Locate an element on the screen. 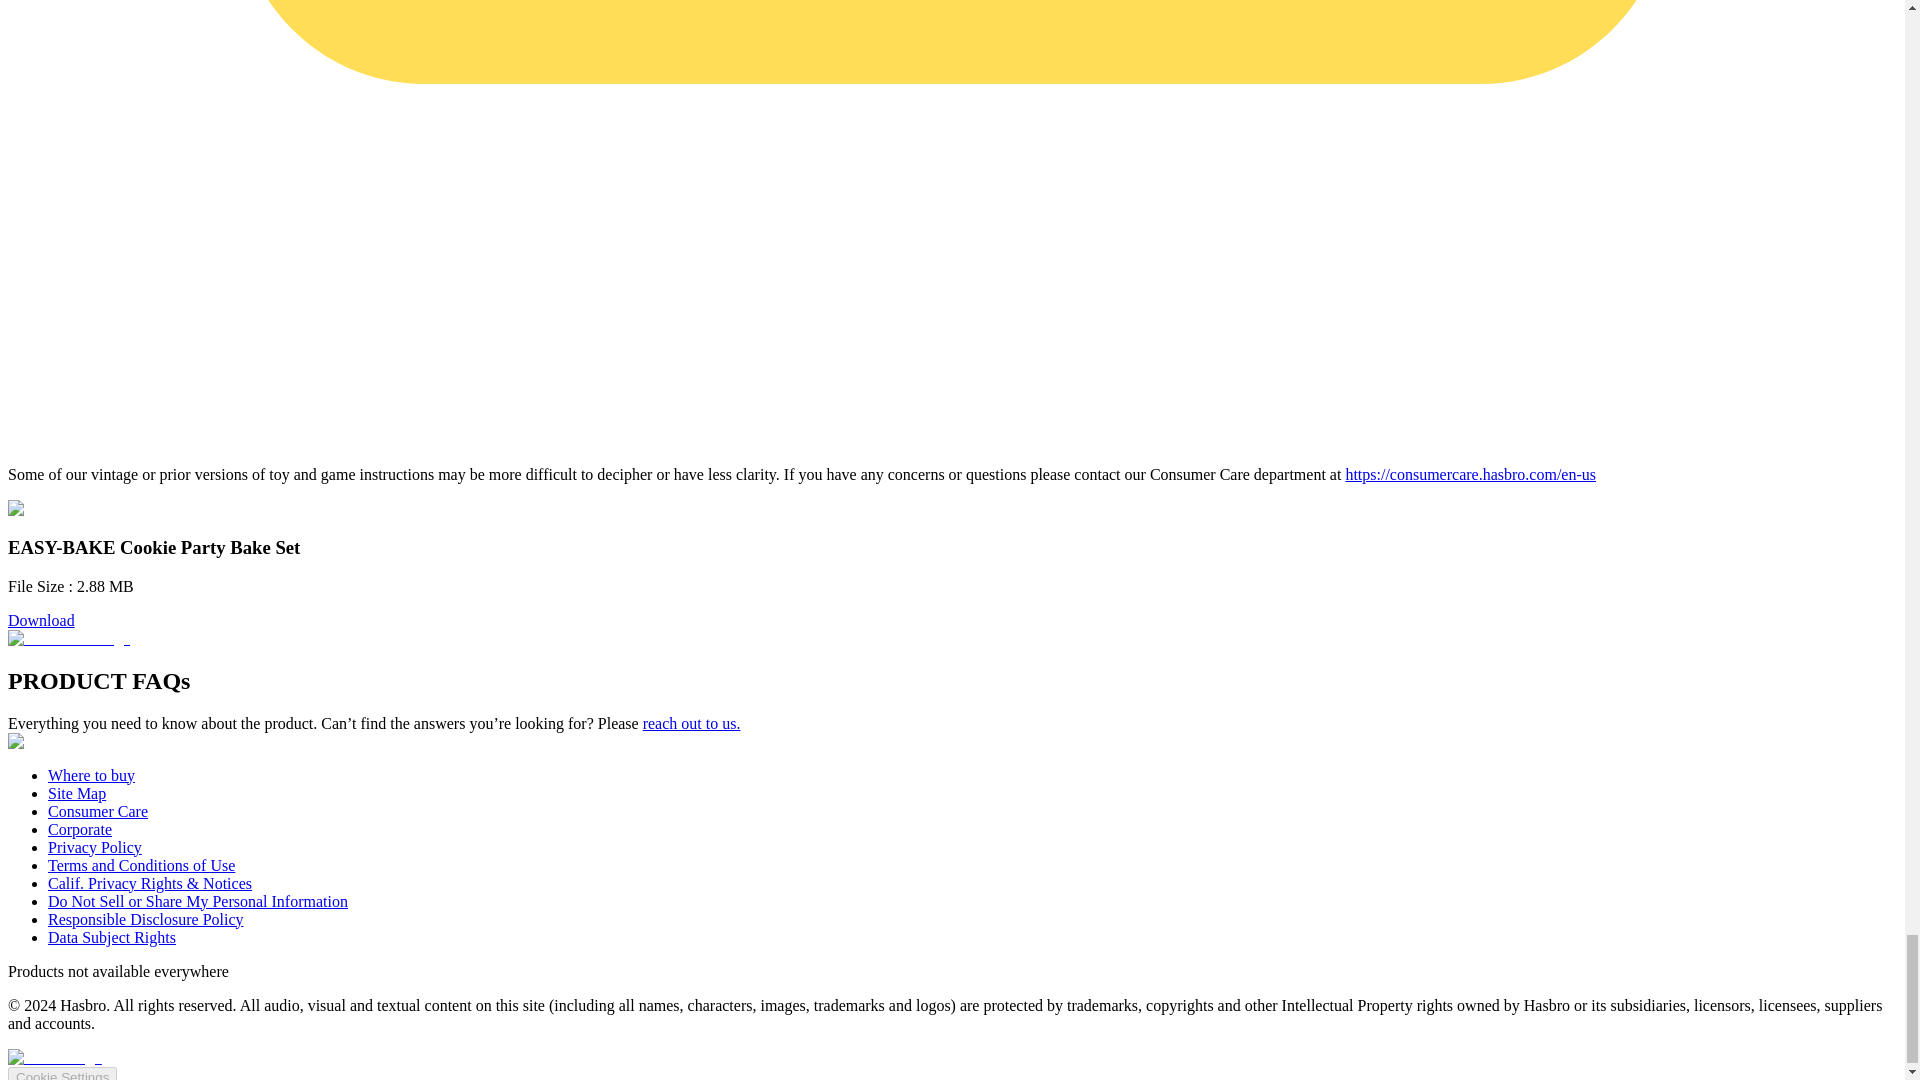 The image size is (1920, 1080). Terms and Conditions of Use is located at coordinates (141, 865).